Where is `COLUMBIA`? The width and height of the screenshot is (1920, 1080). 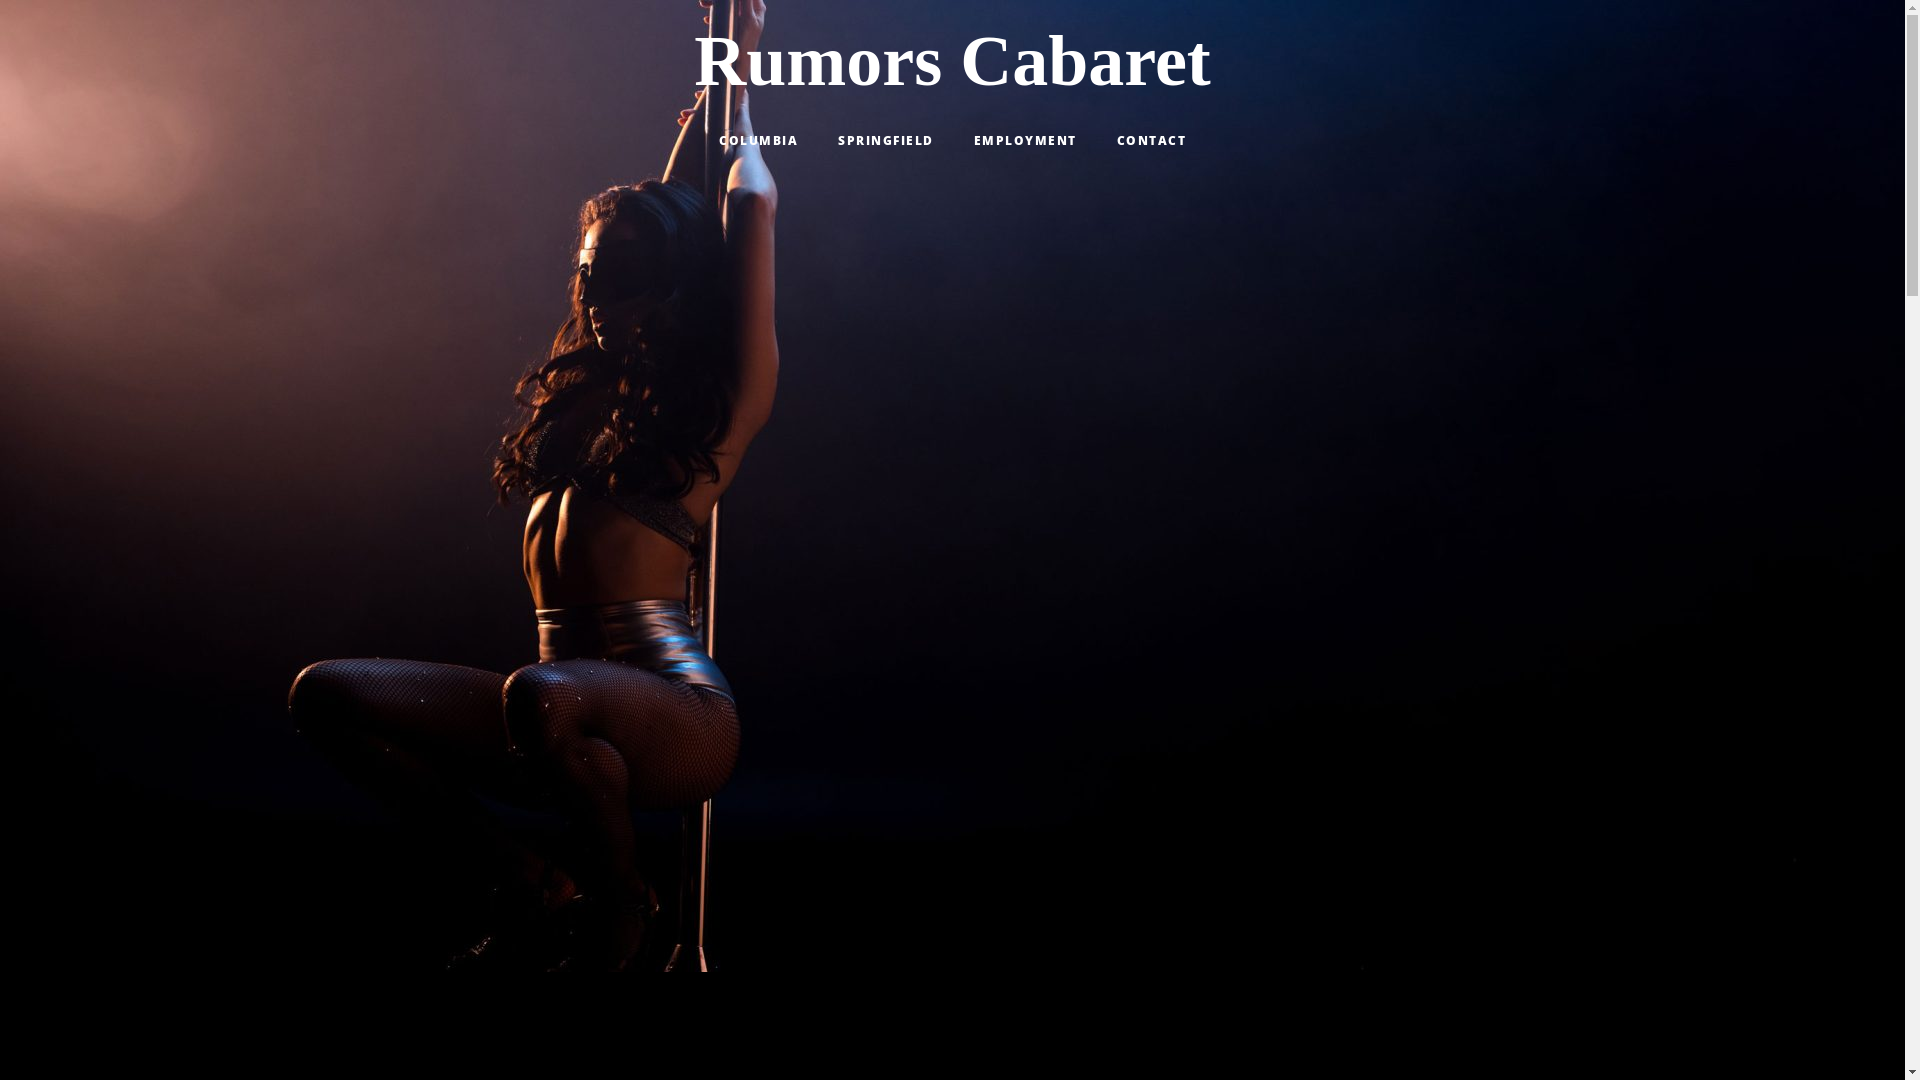 COLUMBIA is located at coordinates (758, 140).